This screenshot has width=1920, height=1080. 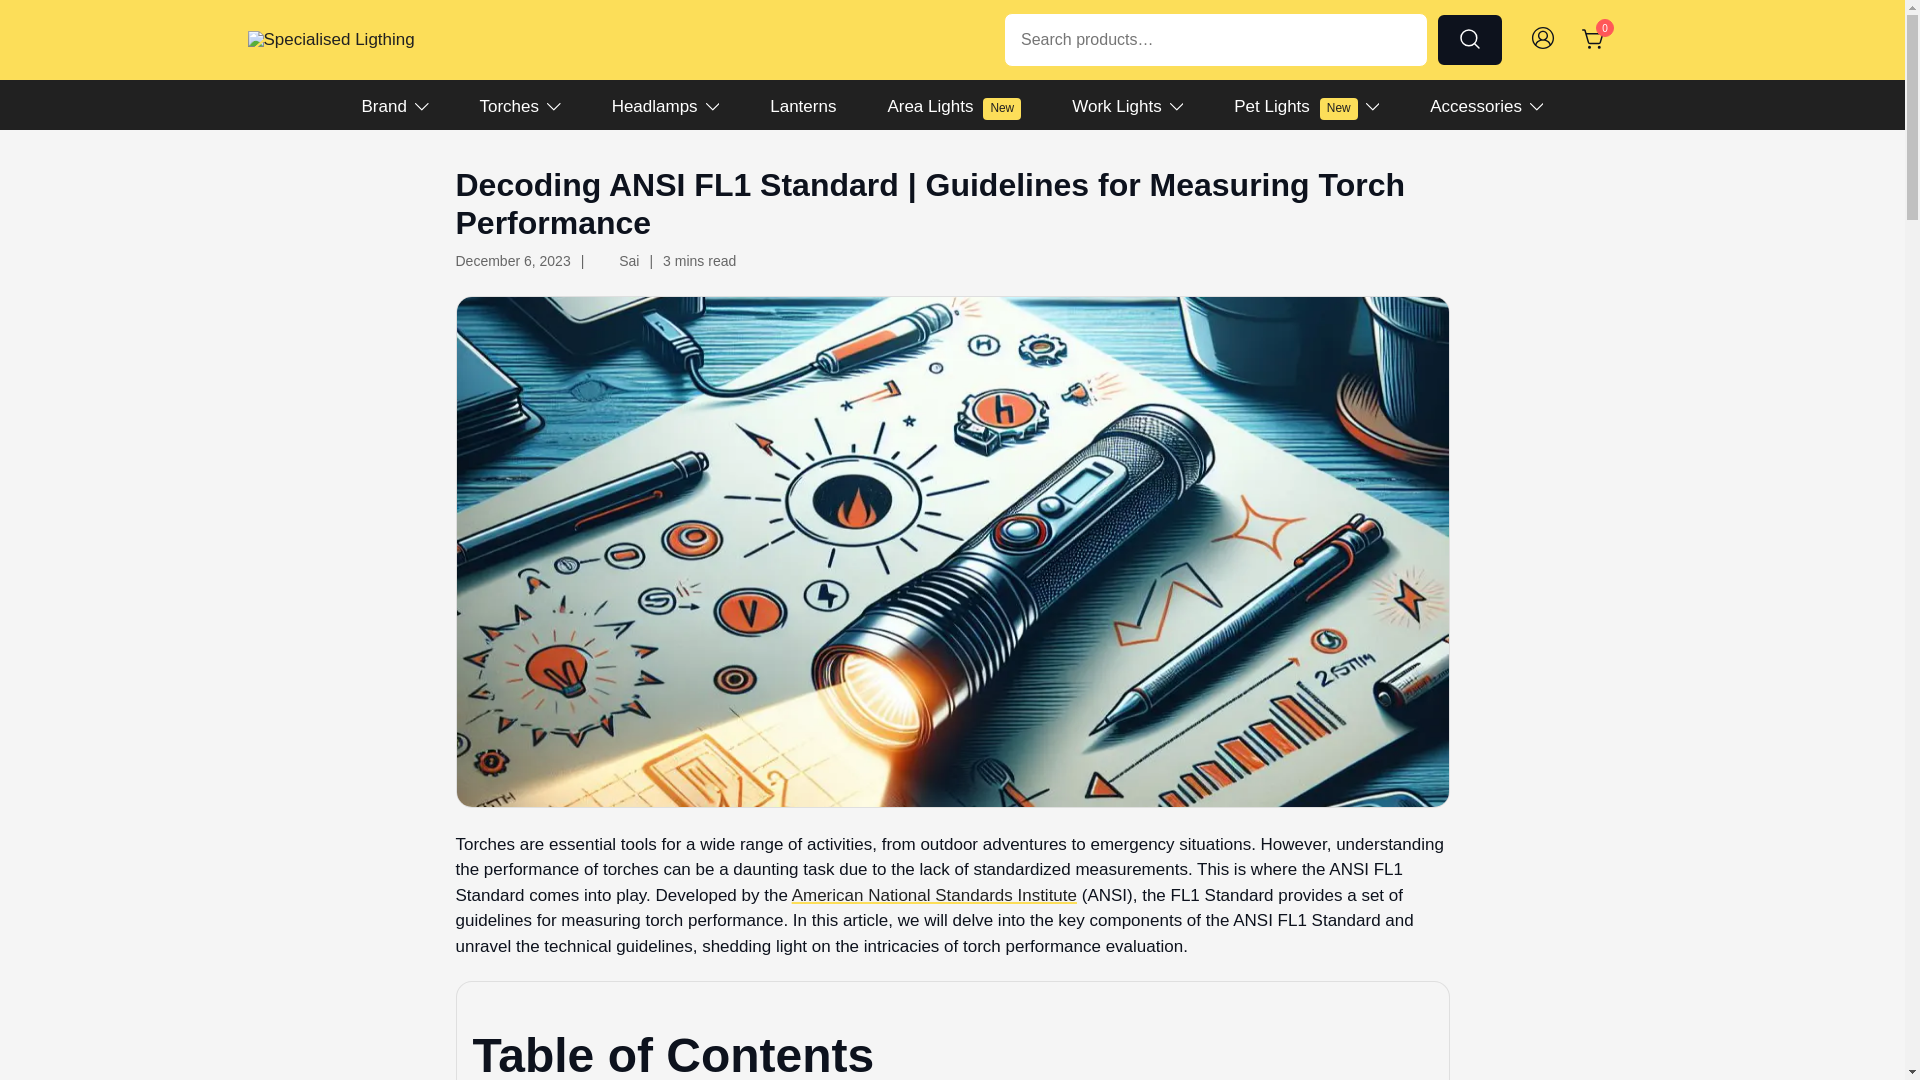 What do you see at coordinates (1296, 106) in the screenshot?
I see `Work Lights` at bounding box center [1296, 106].